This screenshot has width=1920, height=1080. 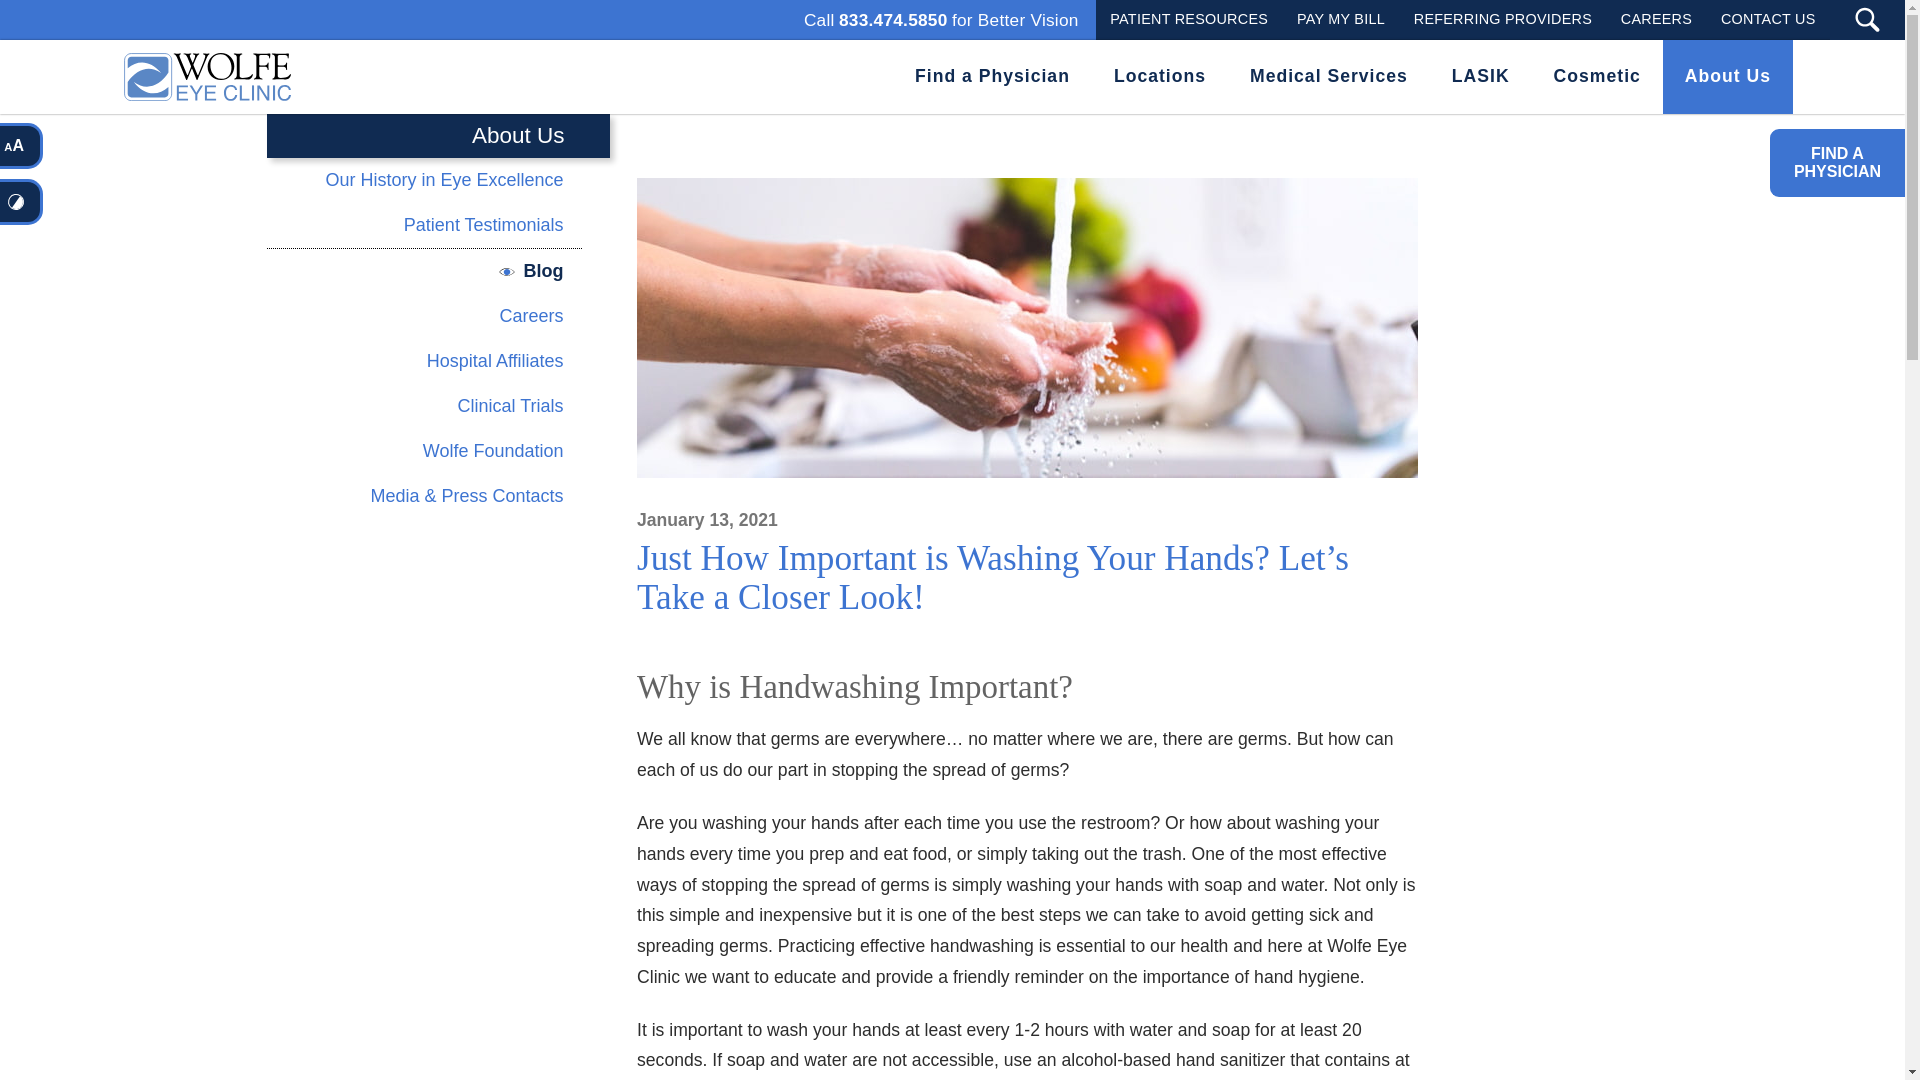 What do you see at coordinates (1502, 19) in the screenshot?
I see `REFERRING PROVIDERS` at bounding box center [1502, 19].